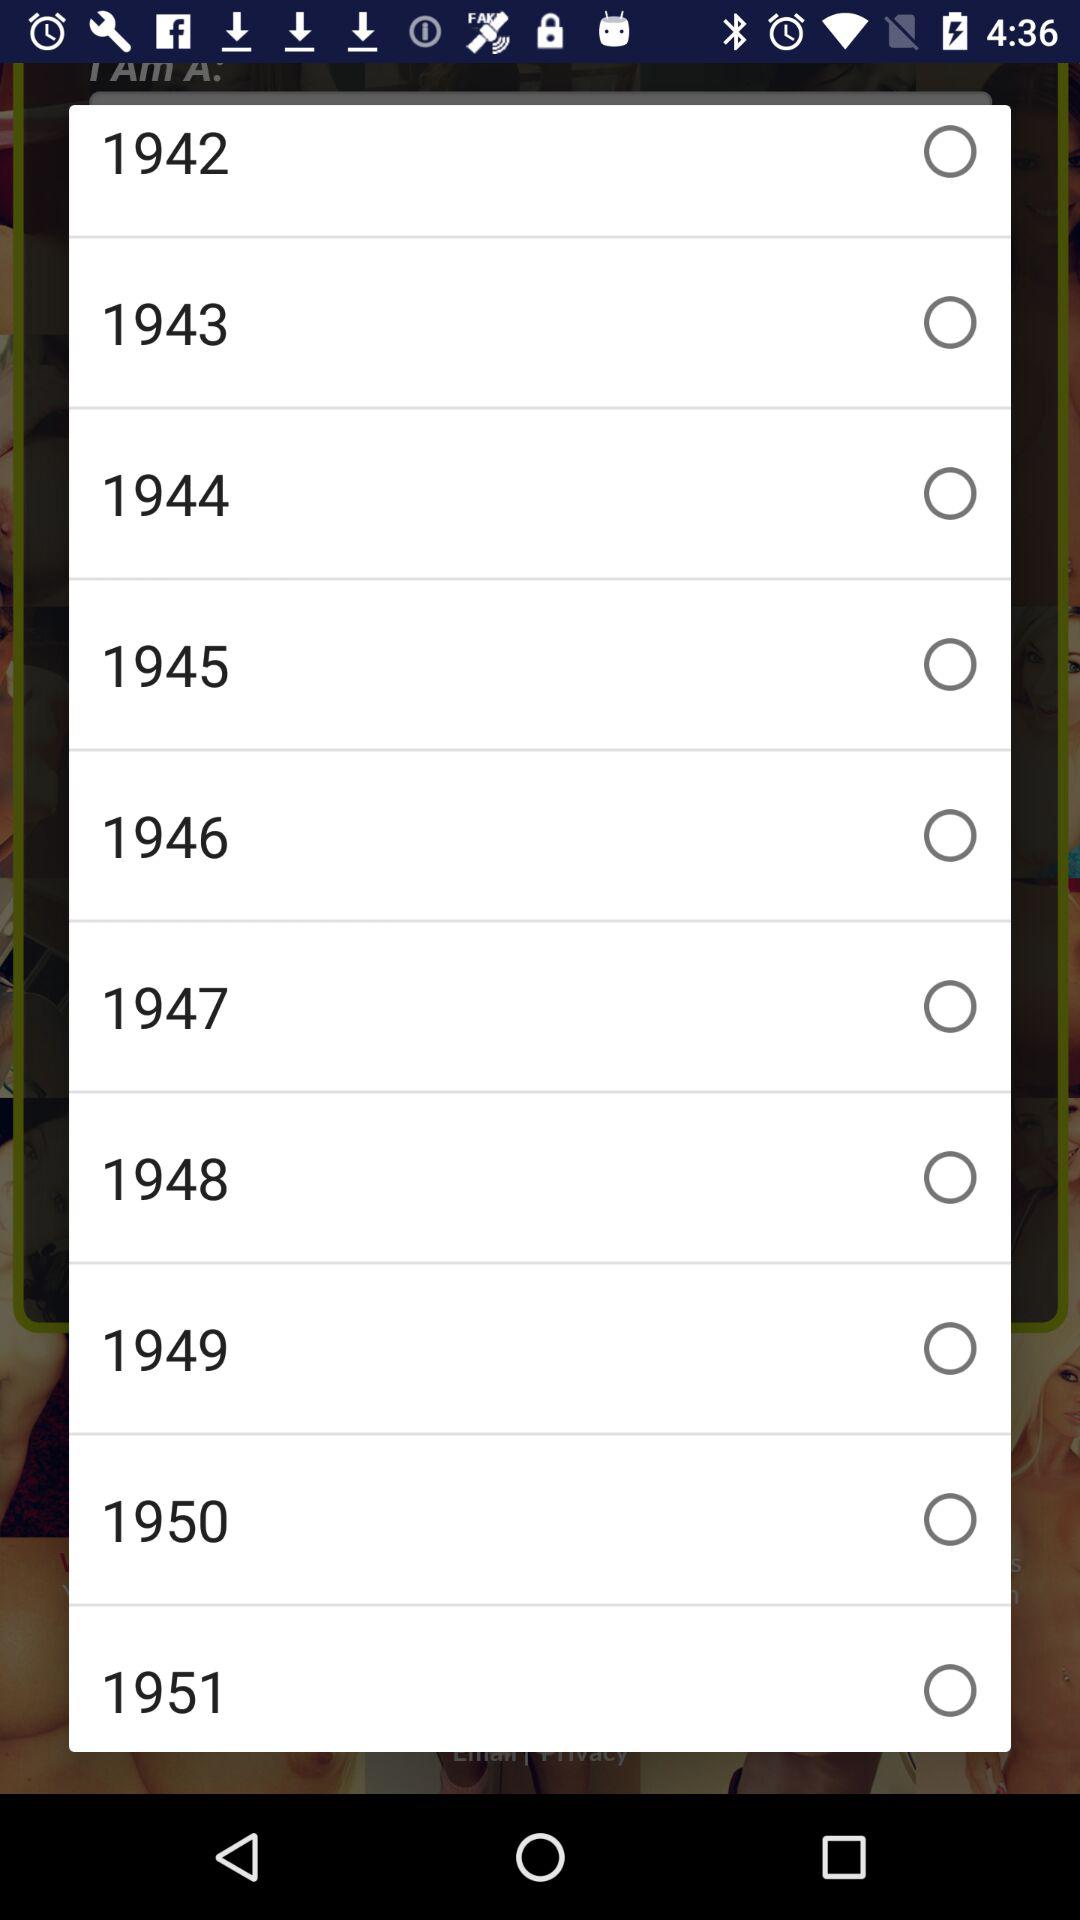  I want to click on select the 1950 icon, so click(540, 1519).